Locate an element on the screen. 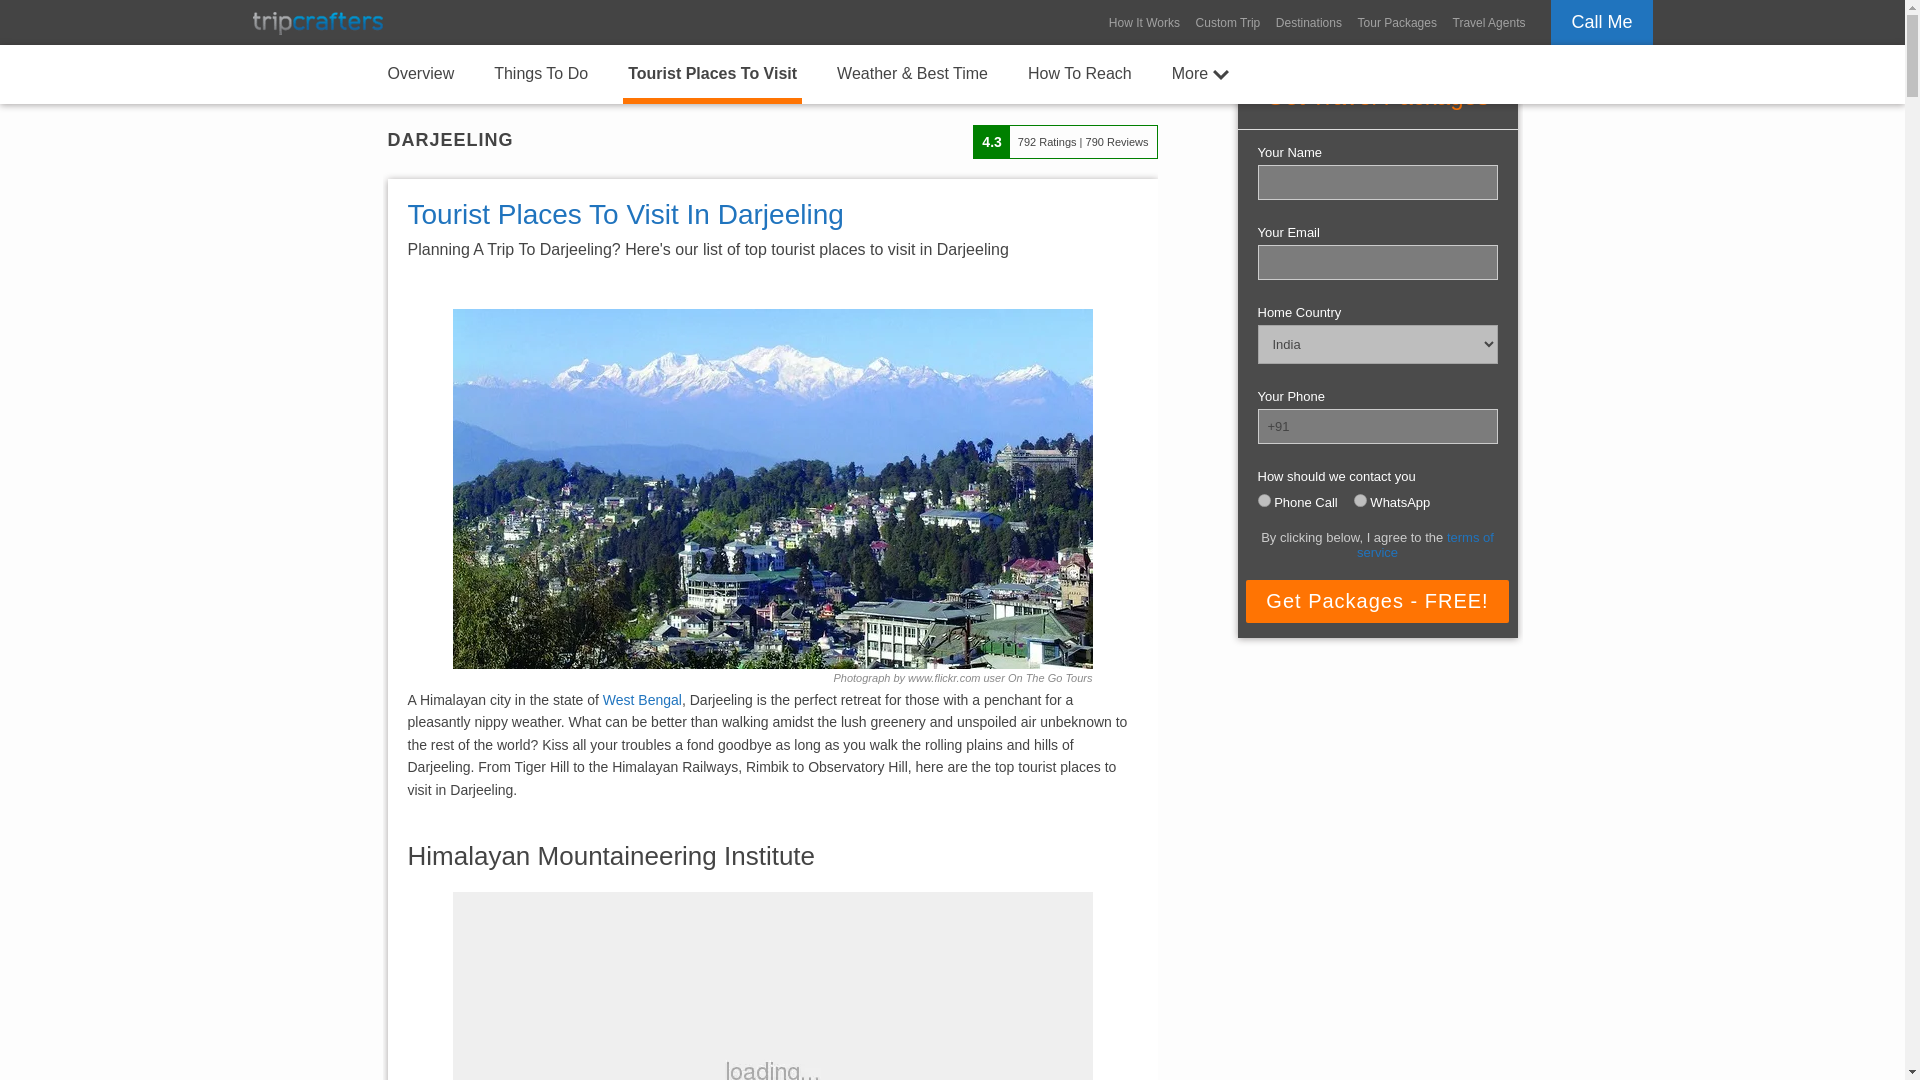  How To Reach Darjeeling is located at coordinates (1080, 72).